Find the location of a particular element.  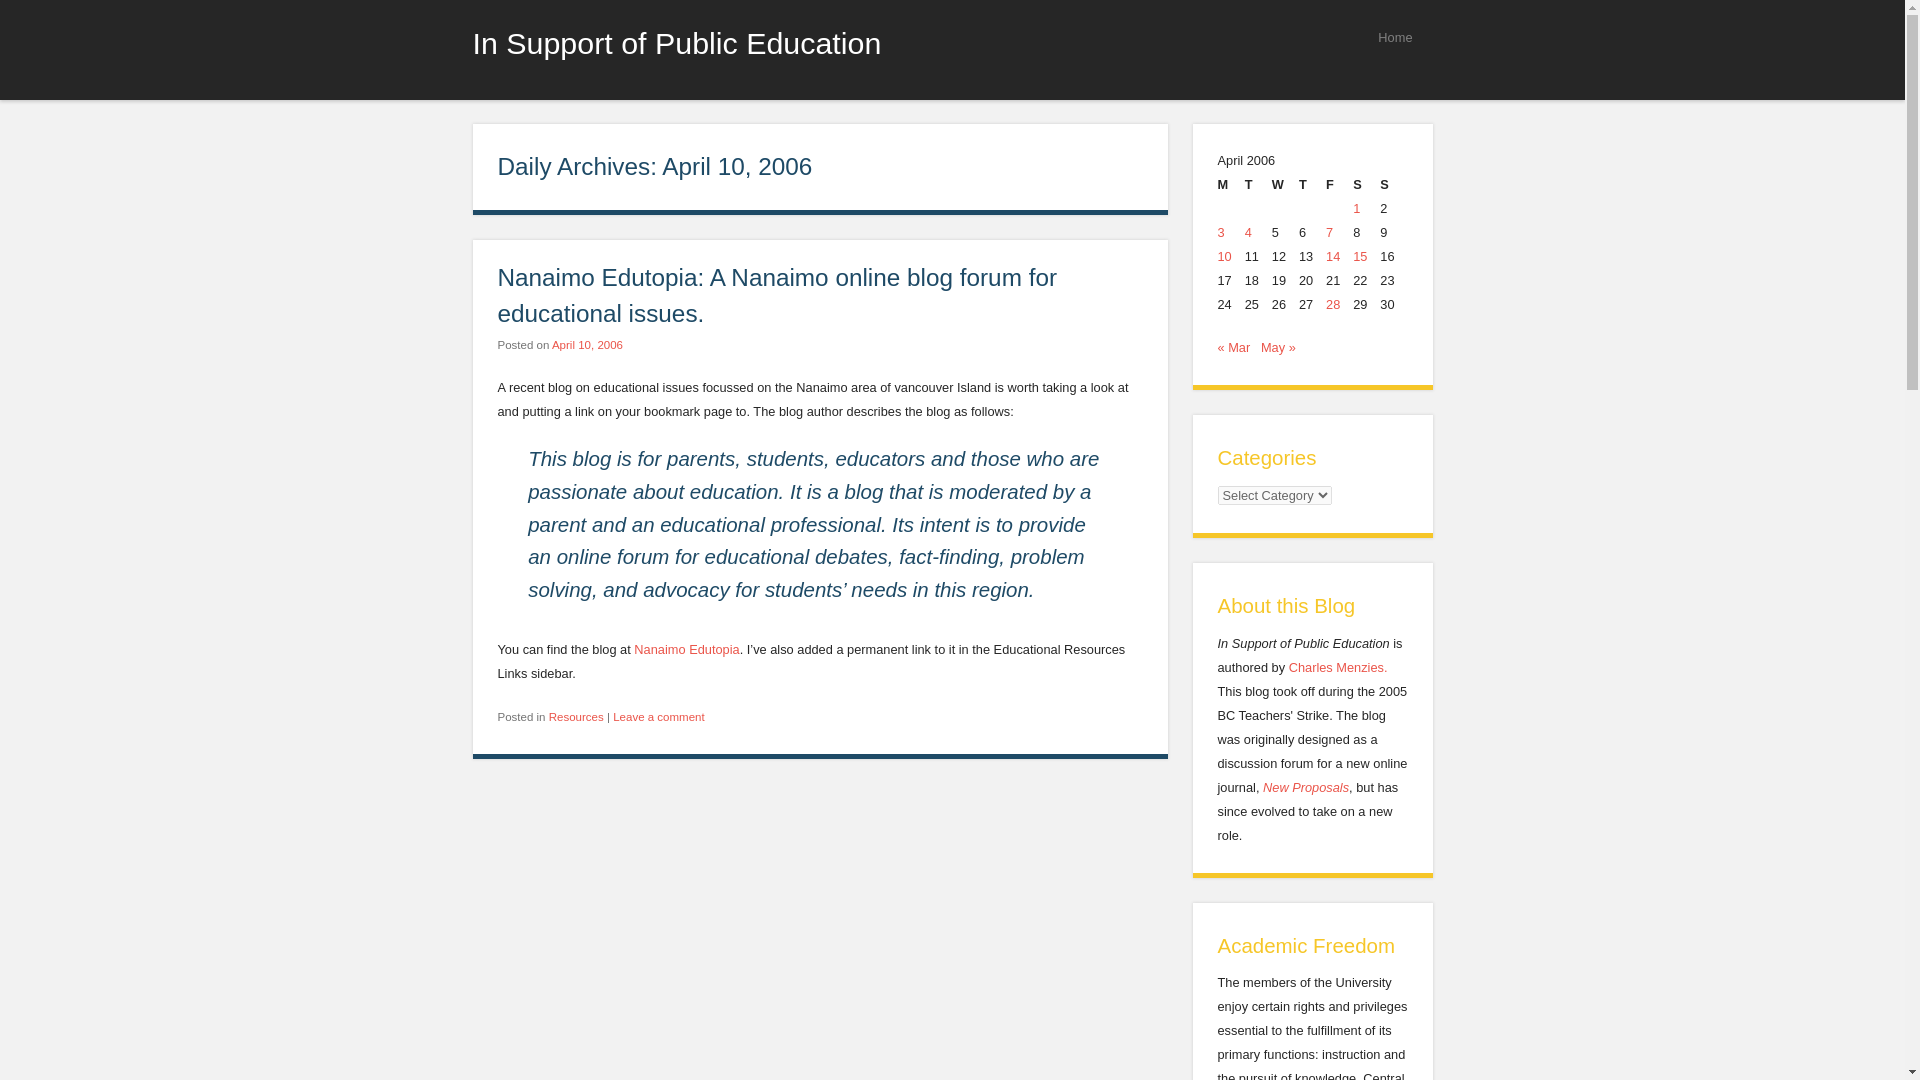

Thursday is located at coordinates (1312, 184).